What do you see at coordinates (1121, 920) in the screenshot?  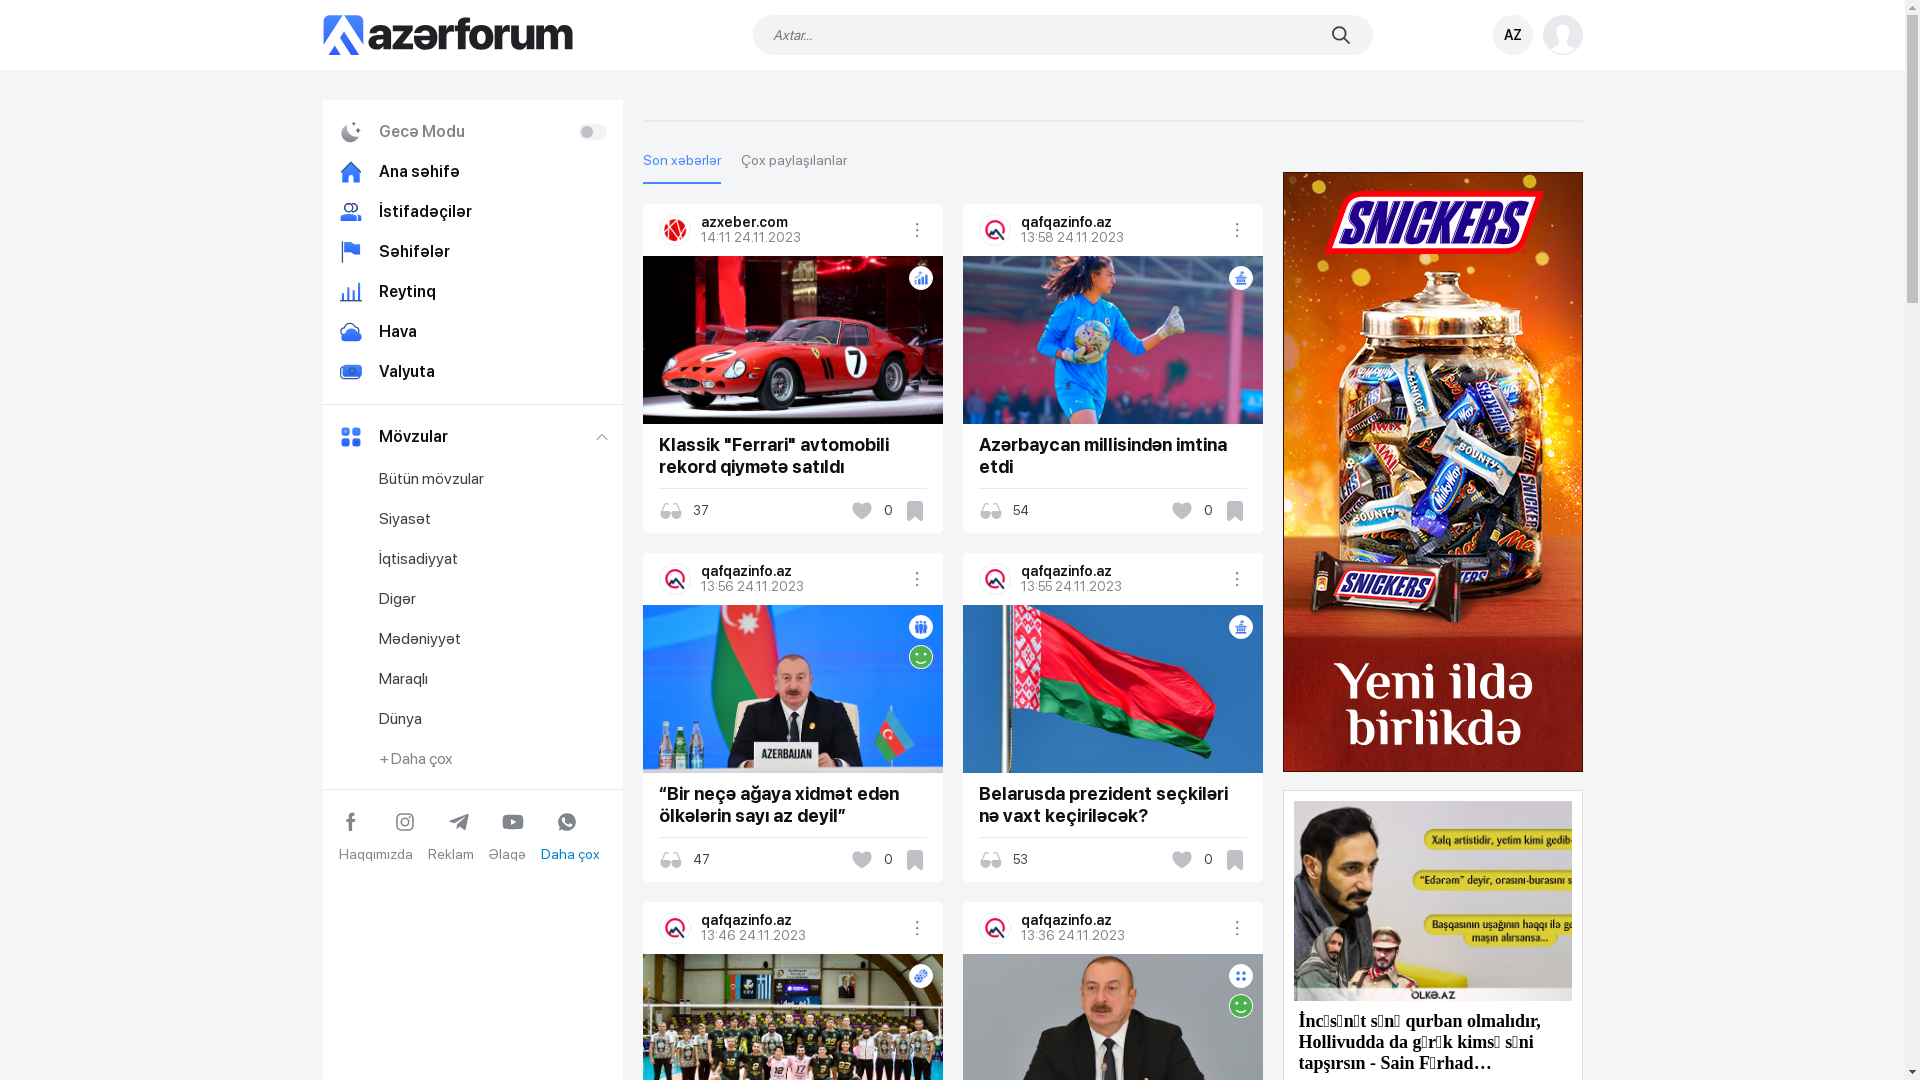 I see `qafqazinfo.az` at bounding box center [1121, 920].